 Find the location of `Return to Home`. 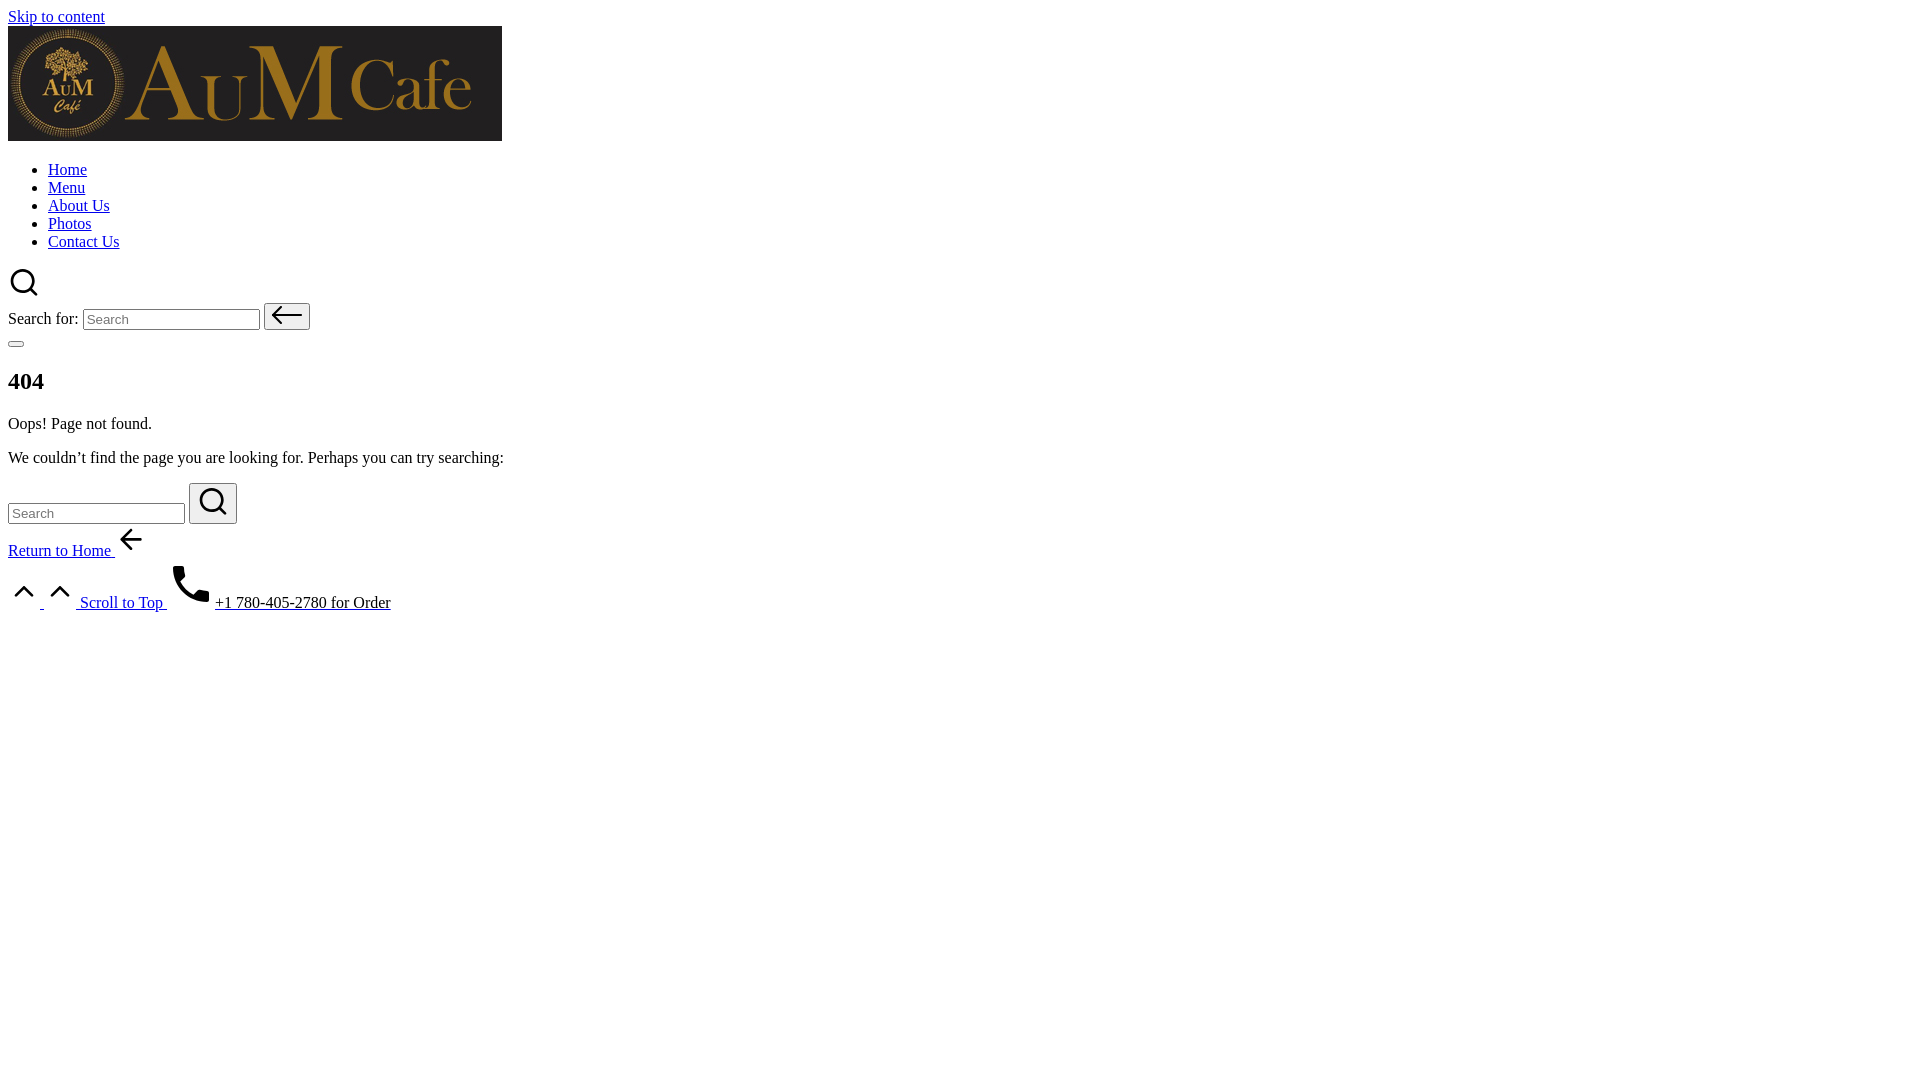

Return to Home is located at coordinates (78, 550).